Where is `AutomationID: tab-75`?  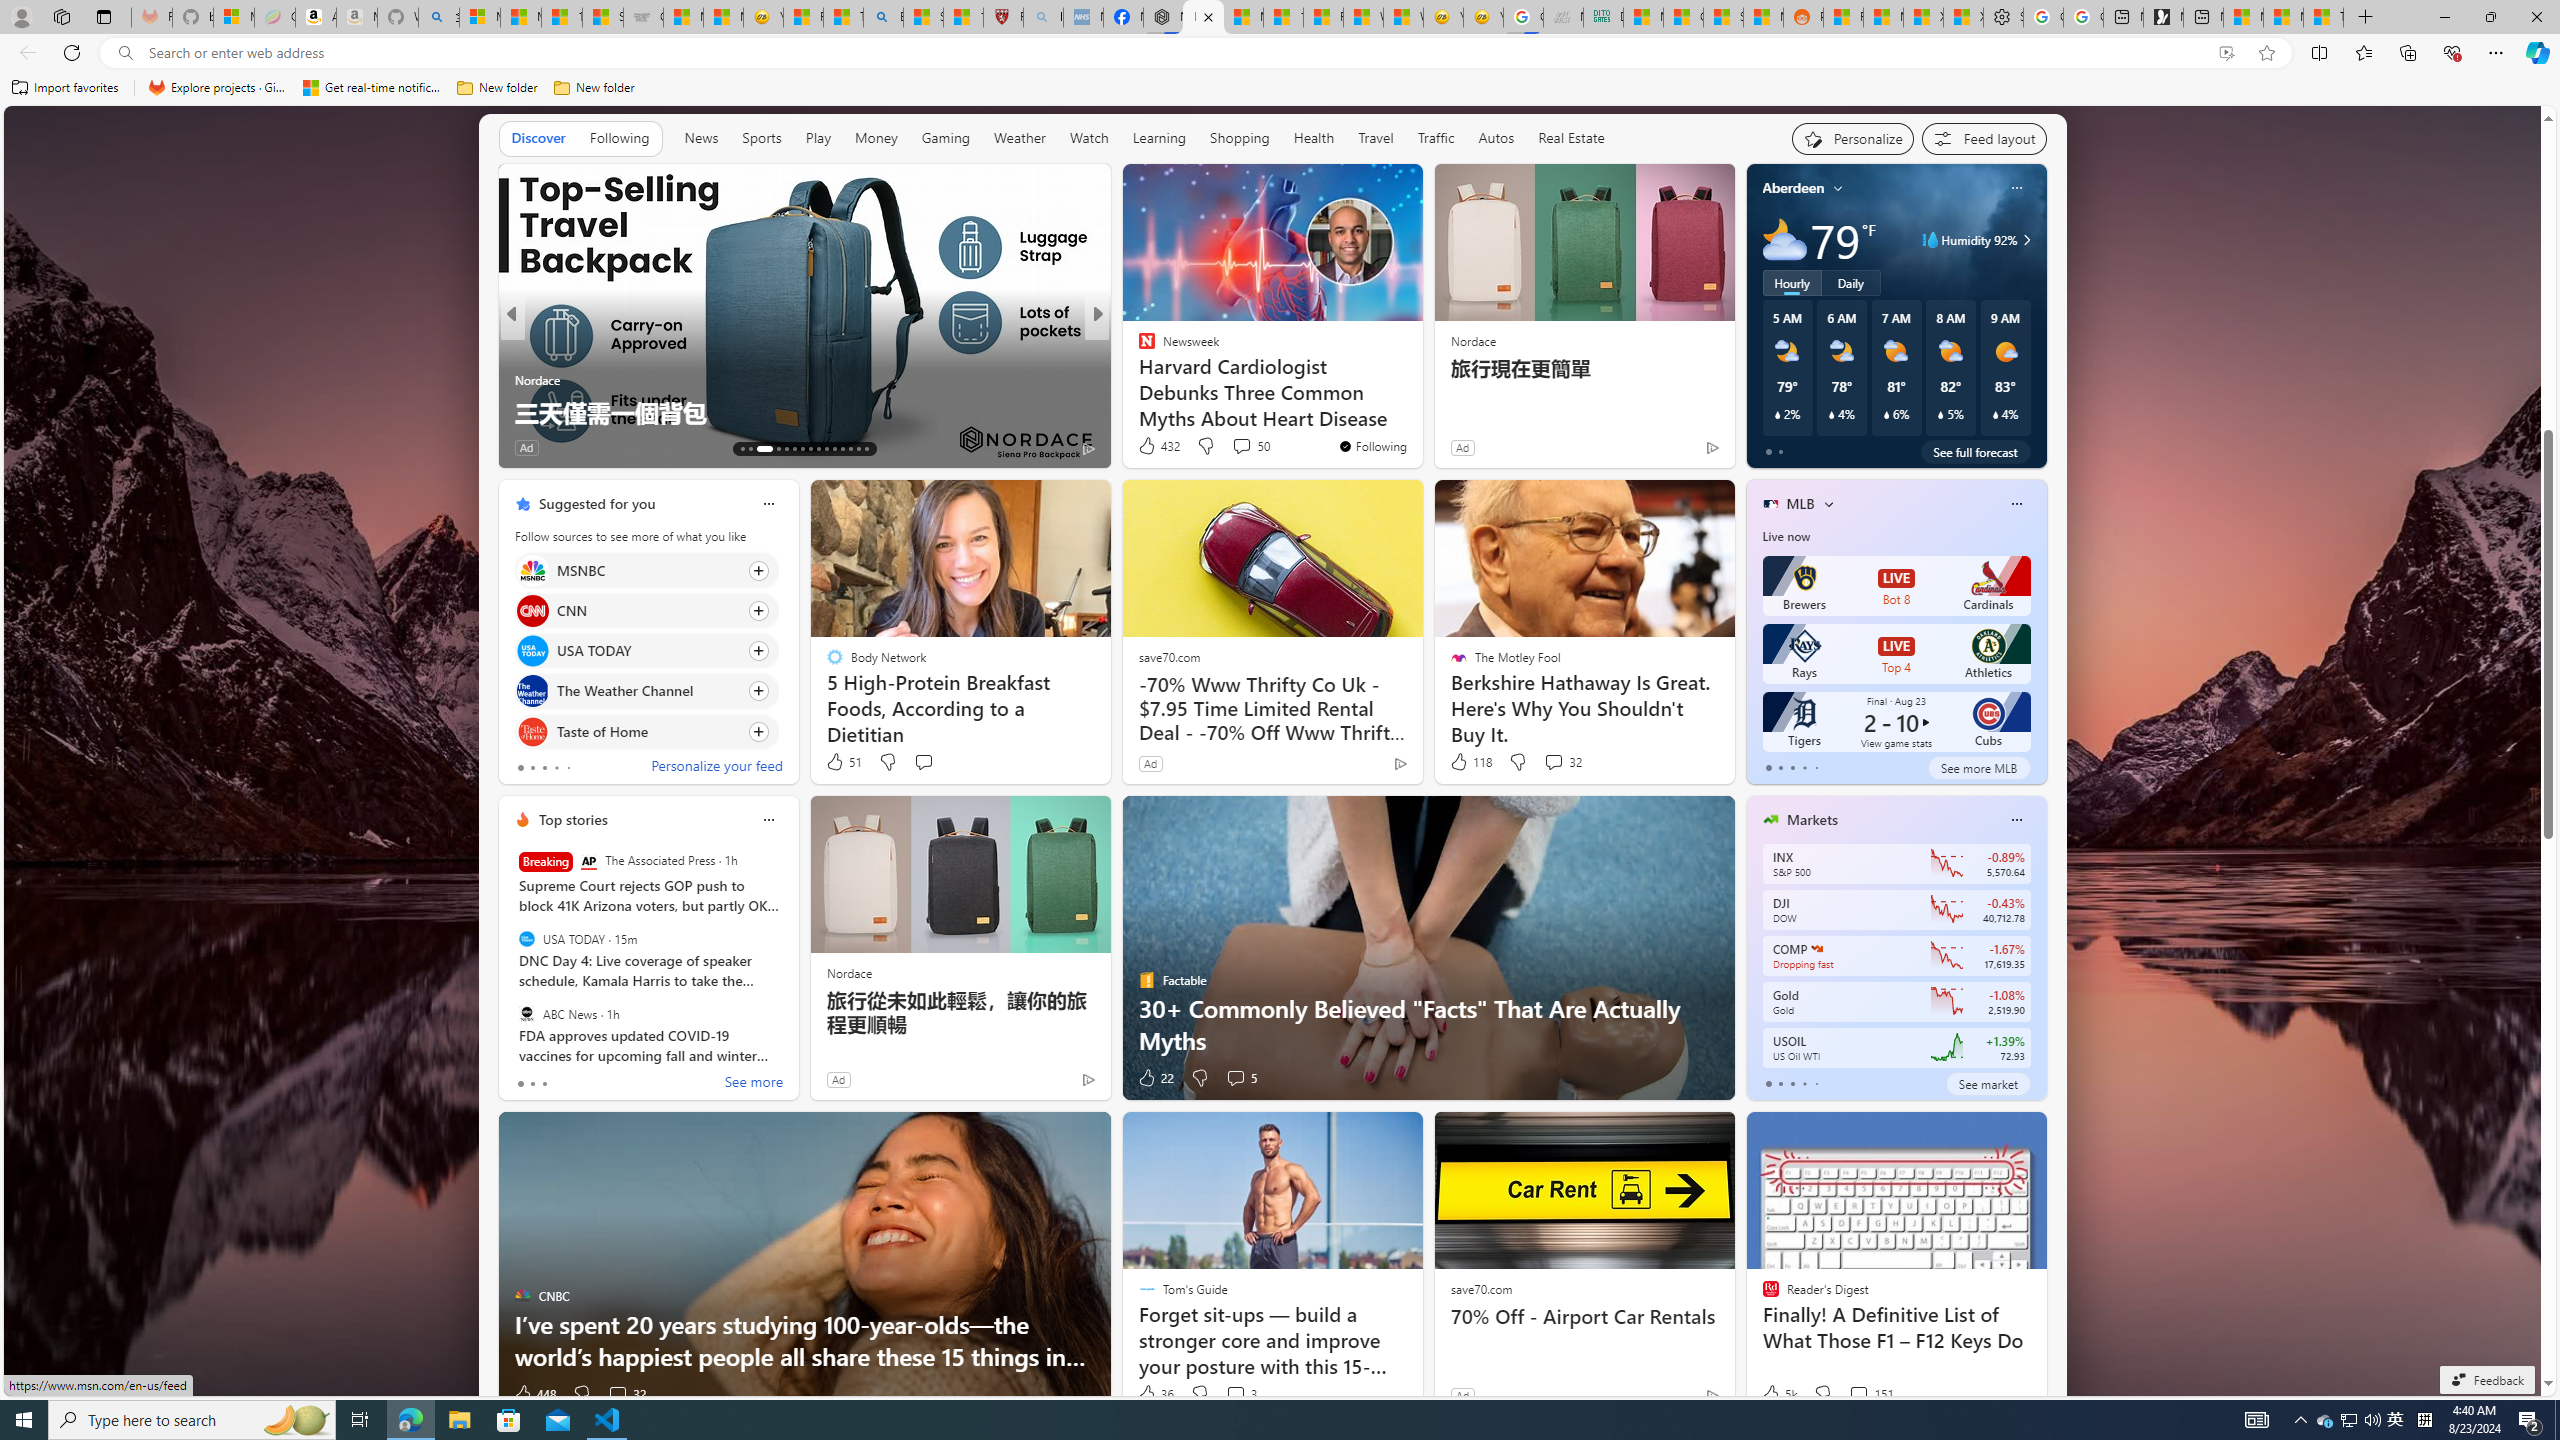 AutomationID: tab-75 is located at coordinates (826, 449).